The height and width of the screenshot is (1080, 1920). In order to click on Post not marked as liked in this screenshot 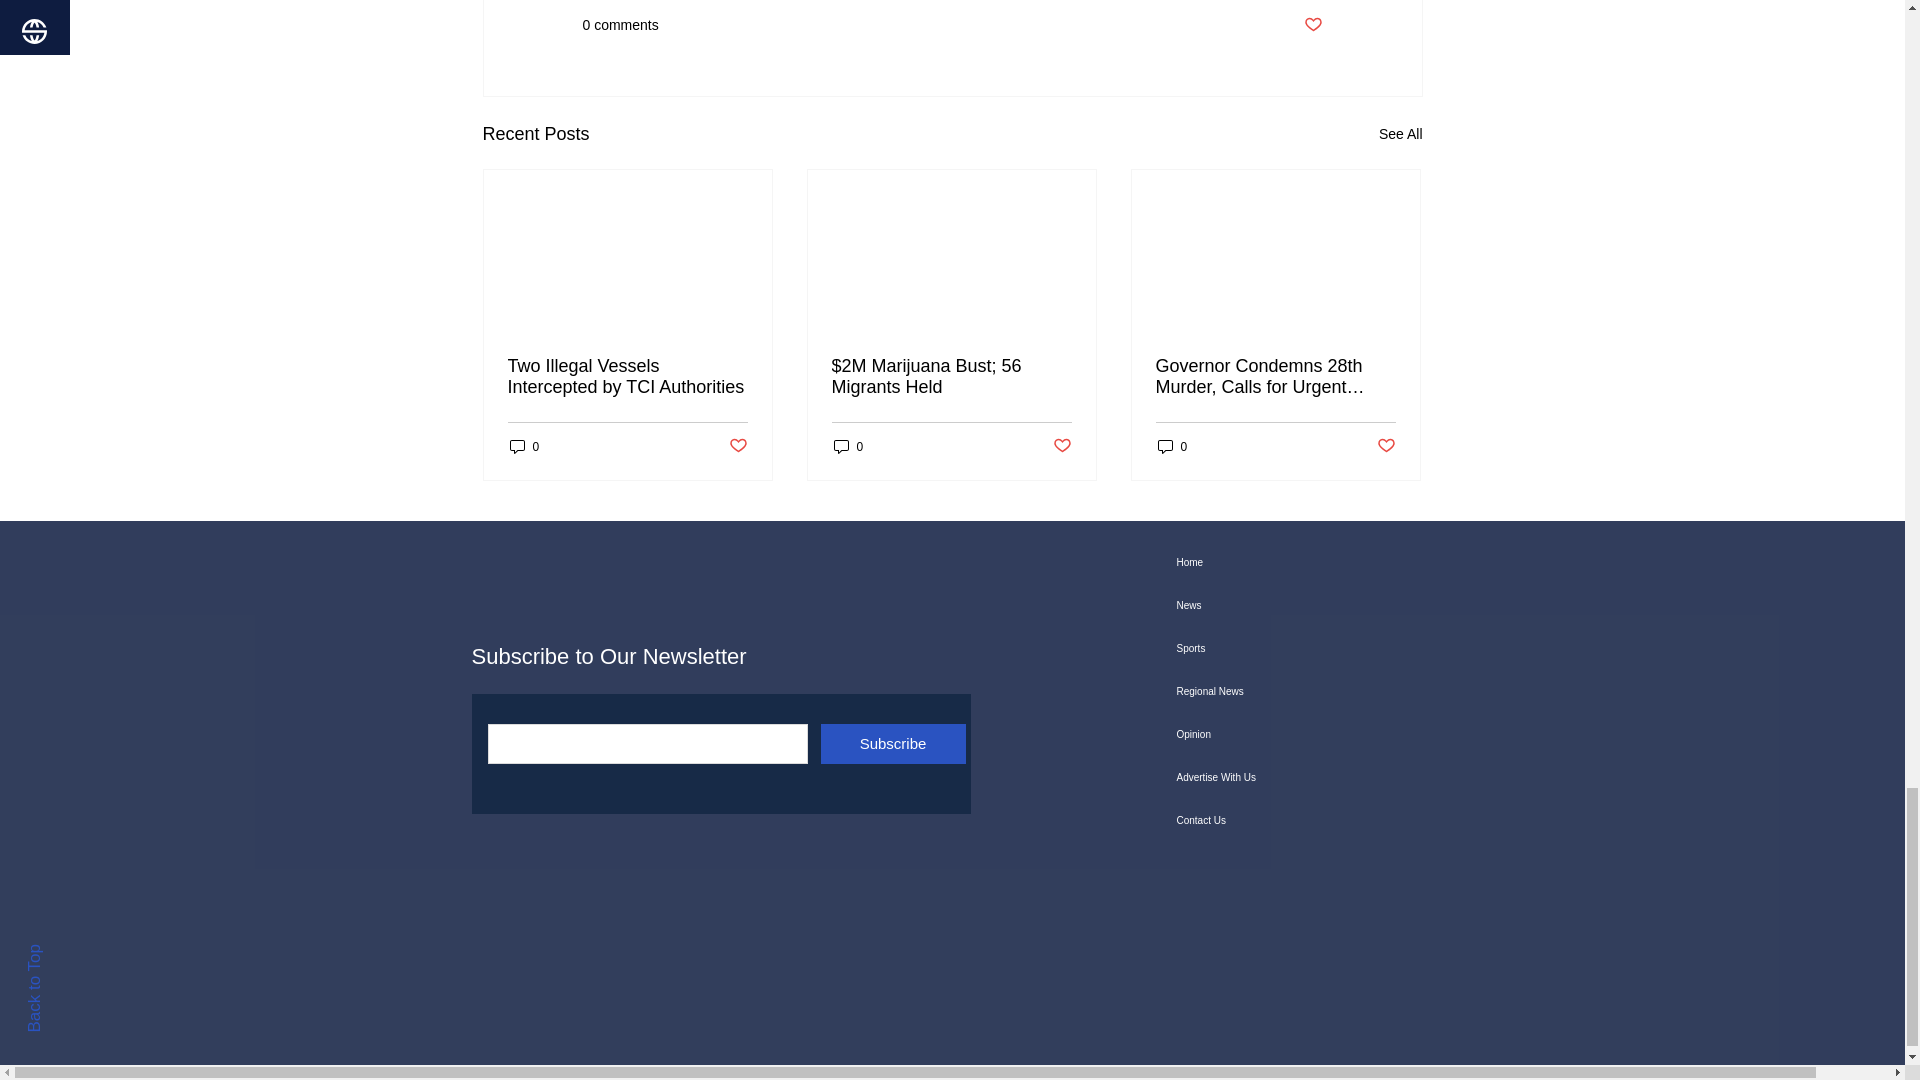, I will do `click(1062, 446)`.